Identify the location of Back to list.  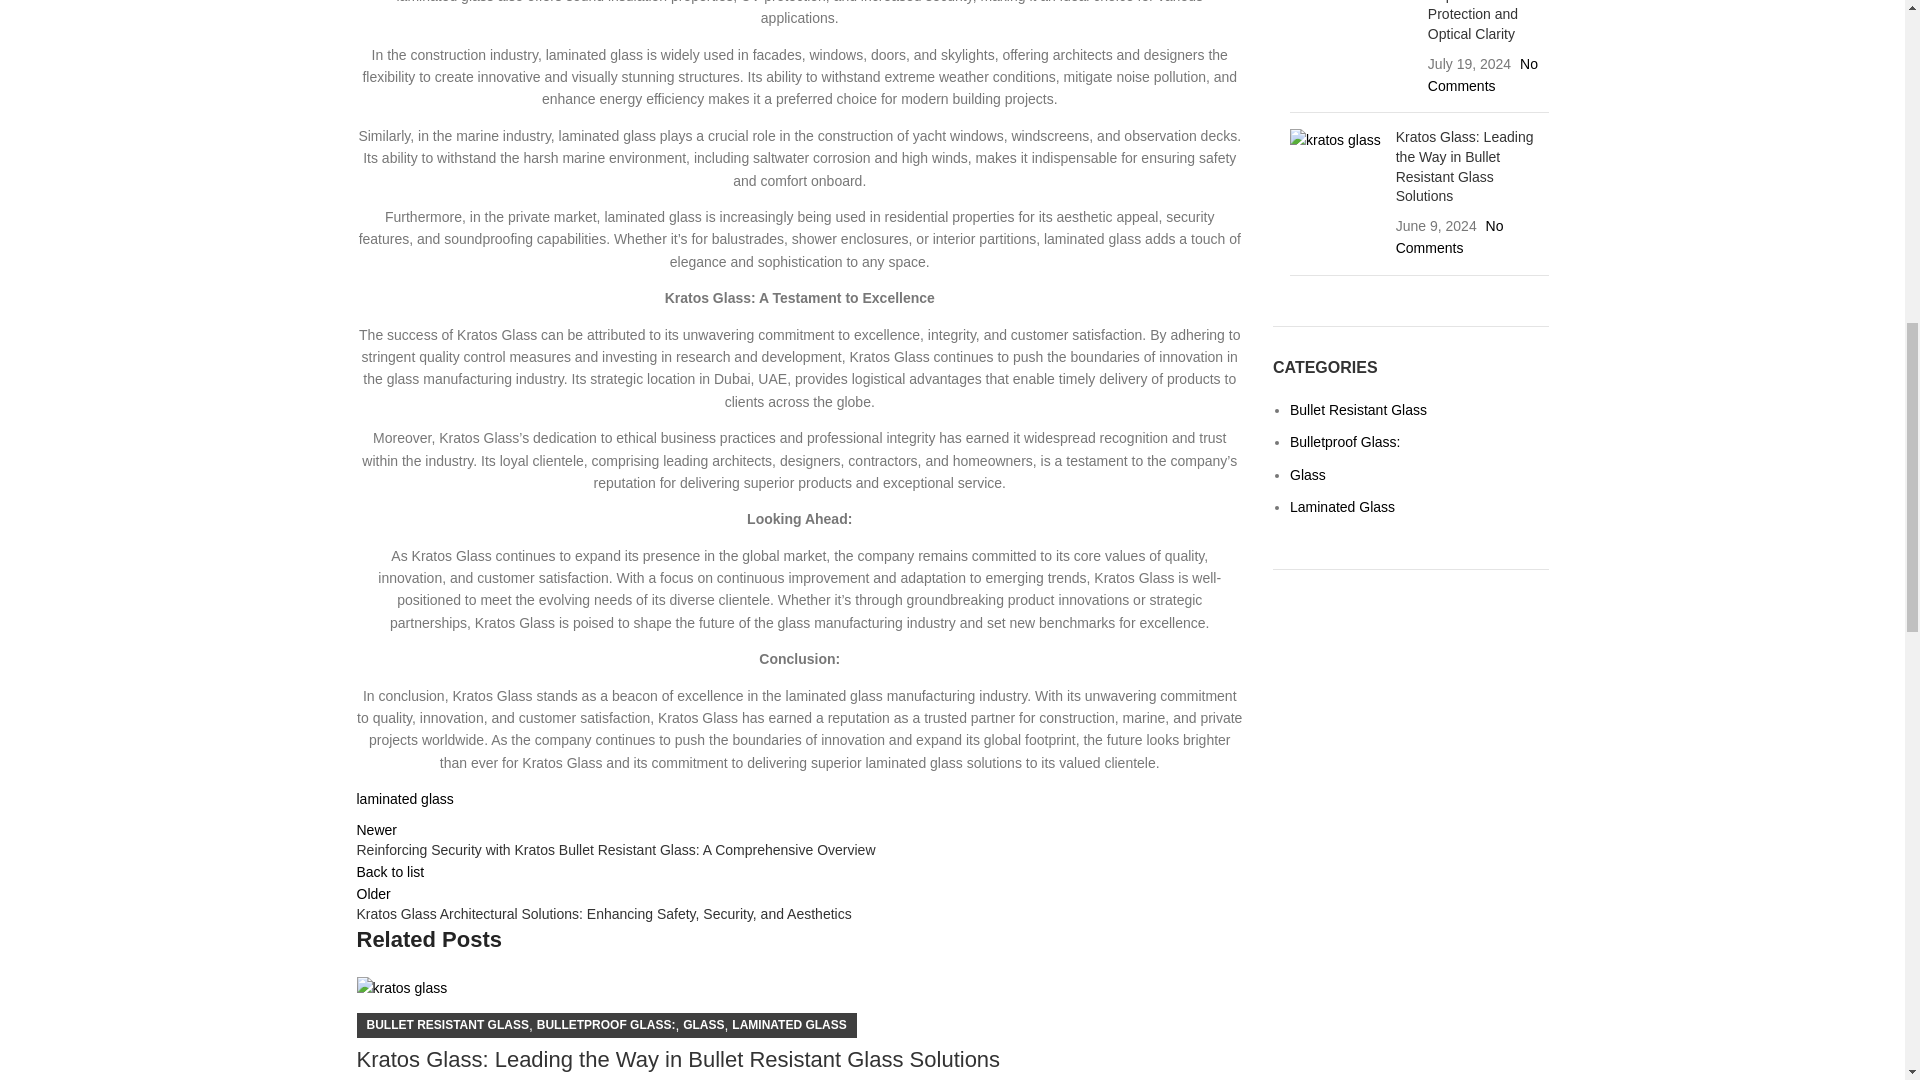
(390, 872).